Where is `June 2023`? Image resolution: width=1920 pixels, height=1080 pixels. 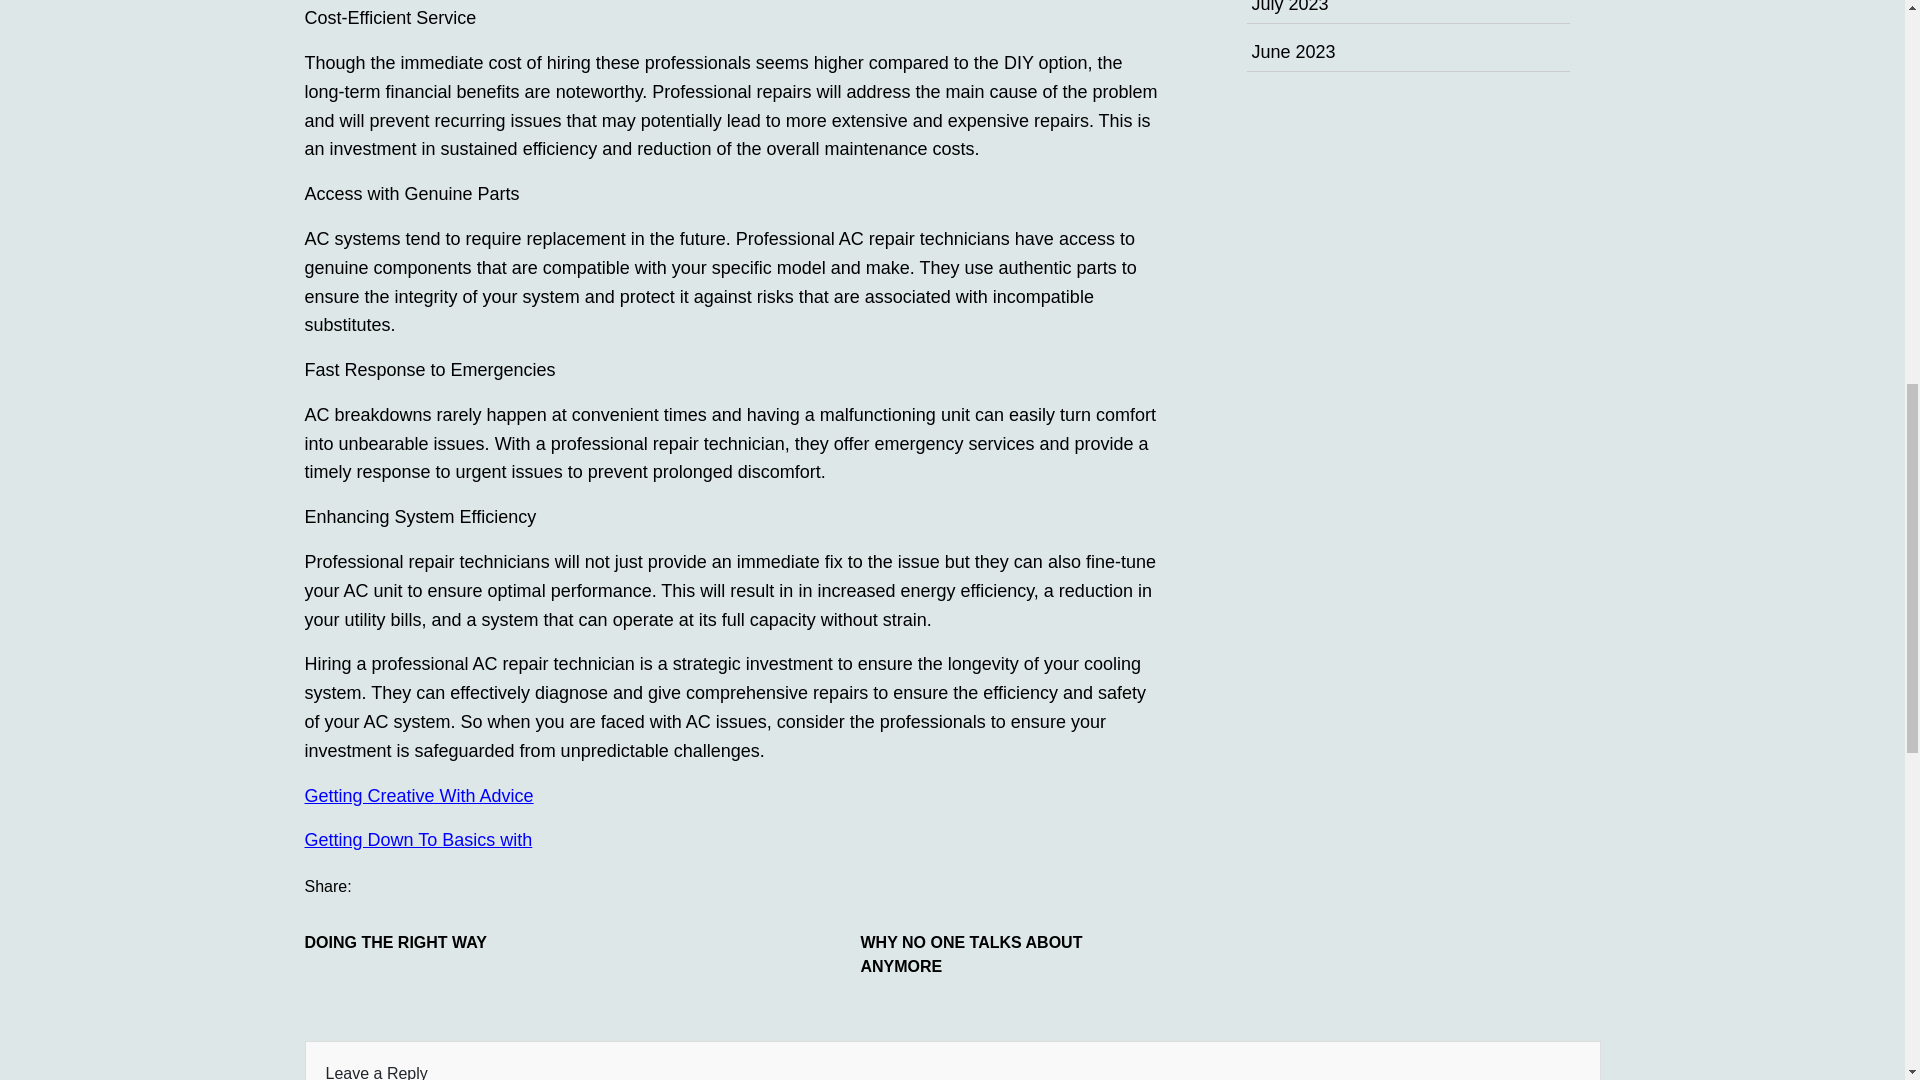 June 2023 is located at coordinates (1294, 52).